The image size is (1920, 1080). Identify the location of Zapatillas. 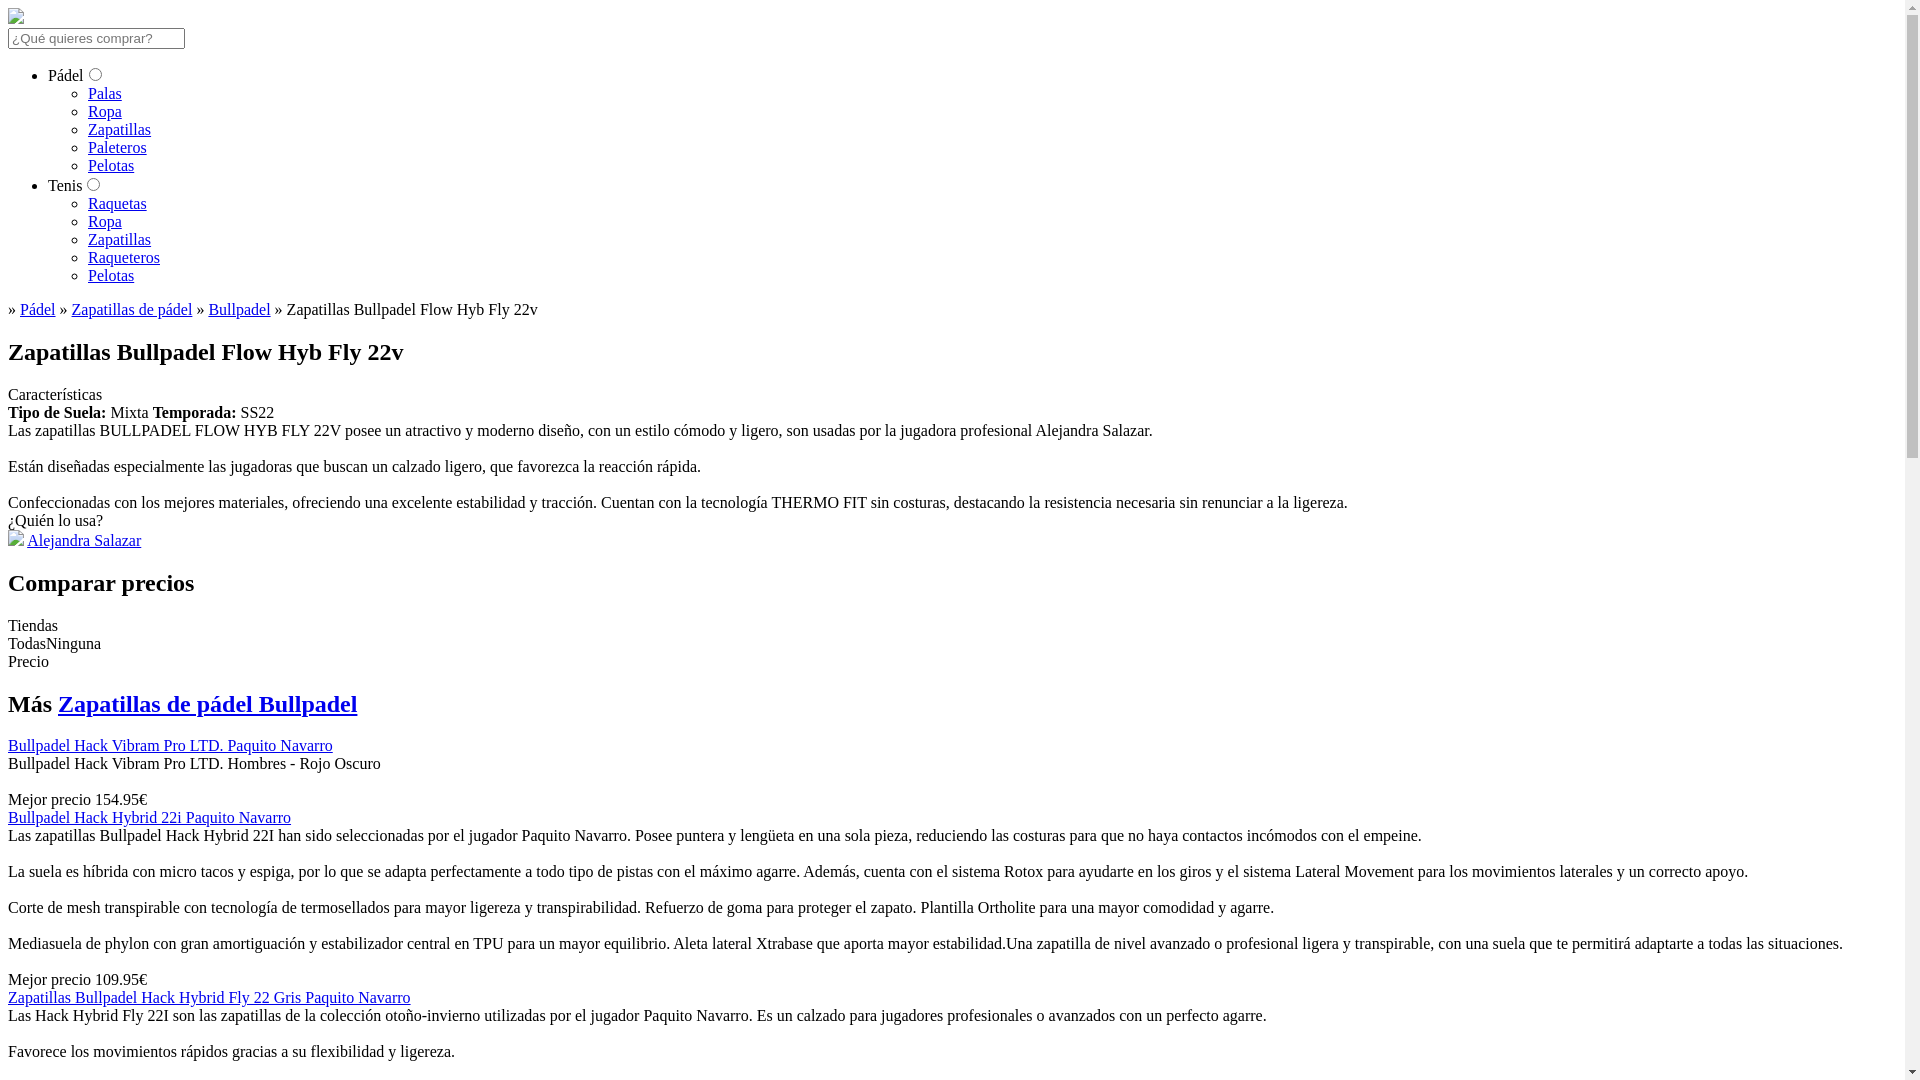
(120, 240).